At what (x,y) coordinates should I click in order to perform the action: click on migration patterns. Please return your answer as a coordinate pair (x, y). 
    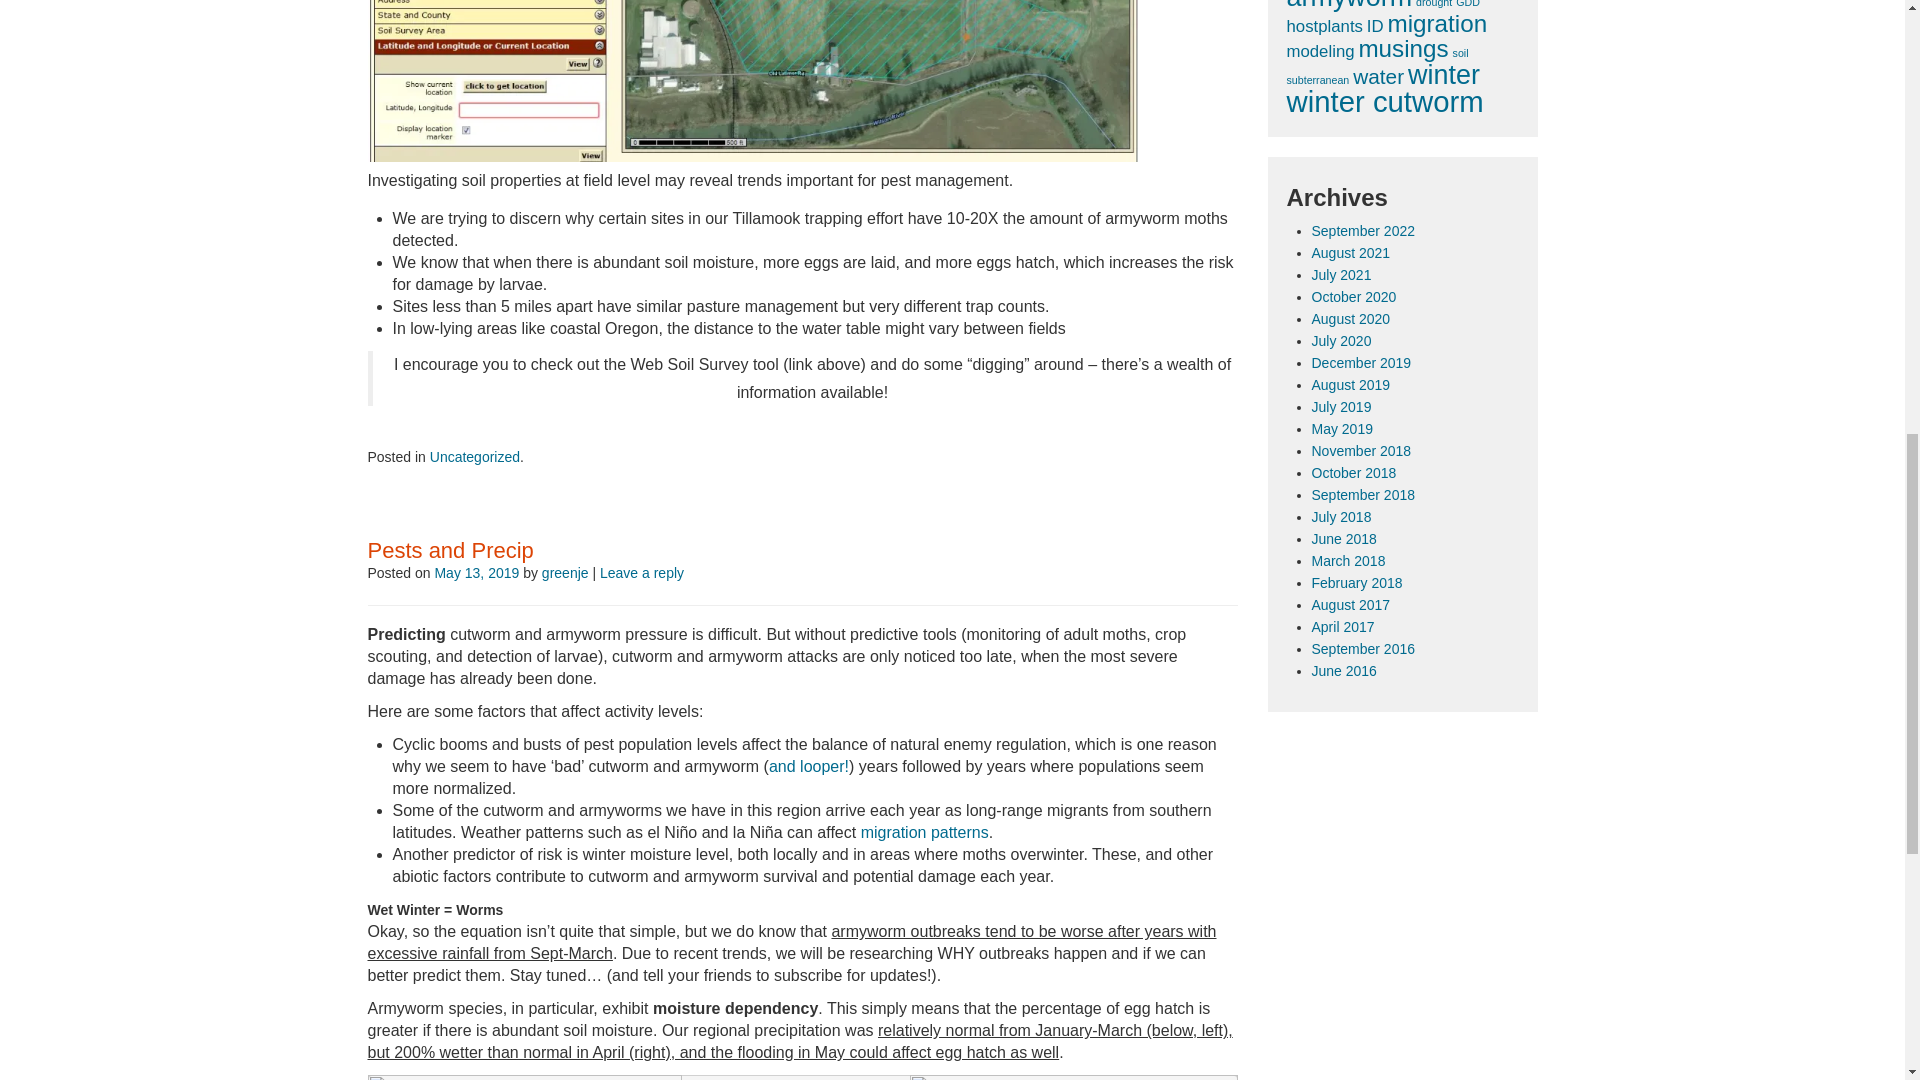
    Looking at the image, I should click on (924, 832).